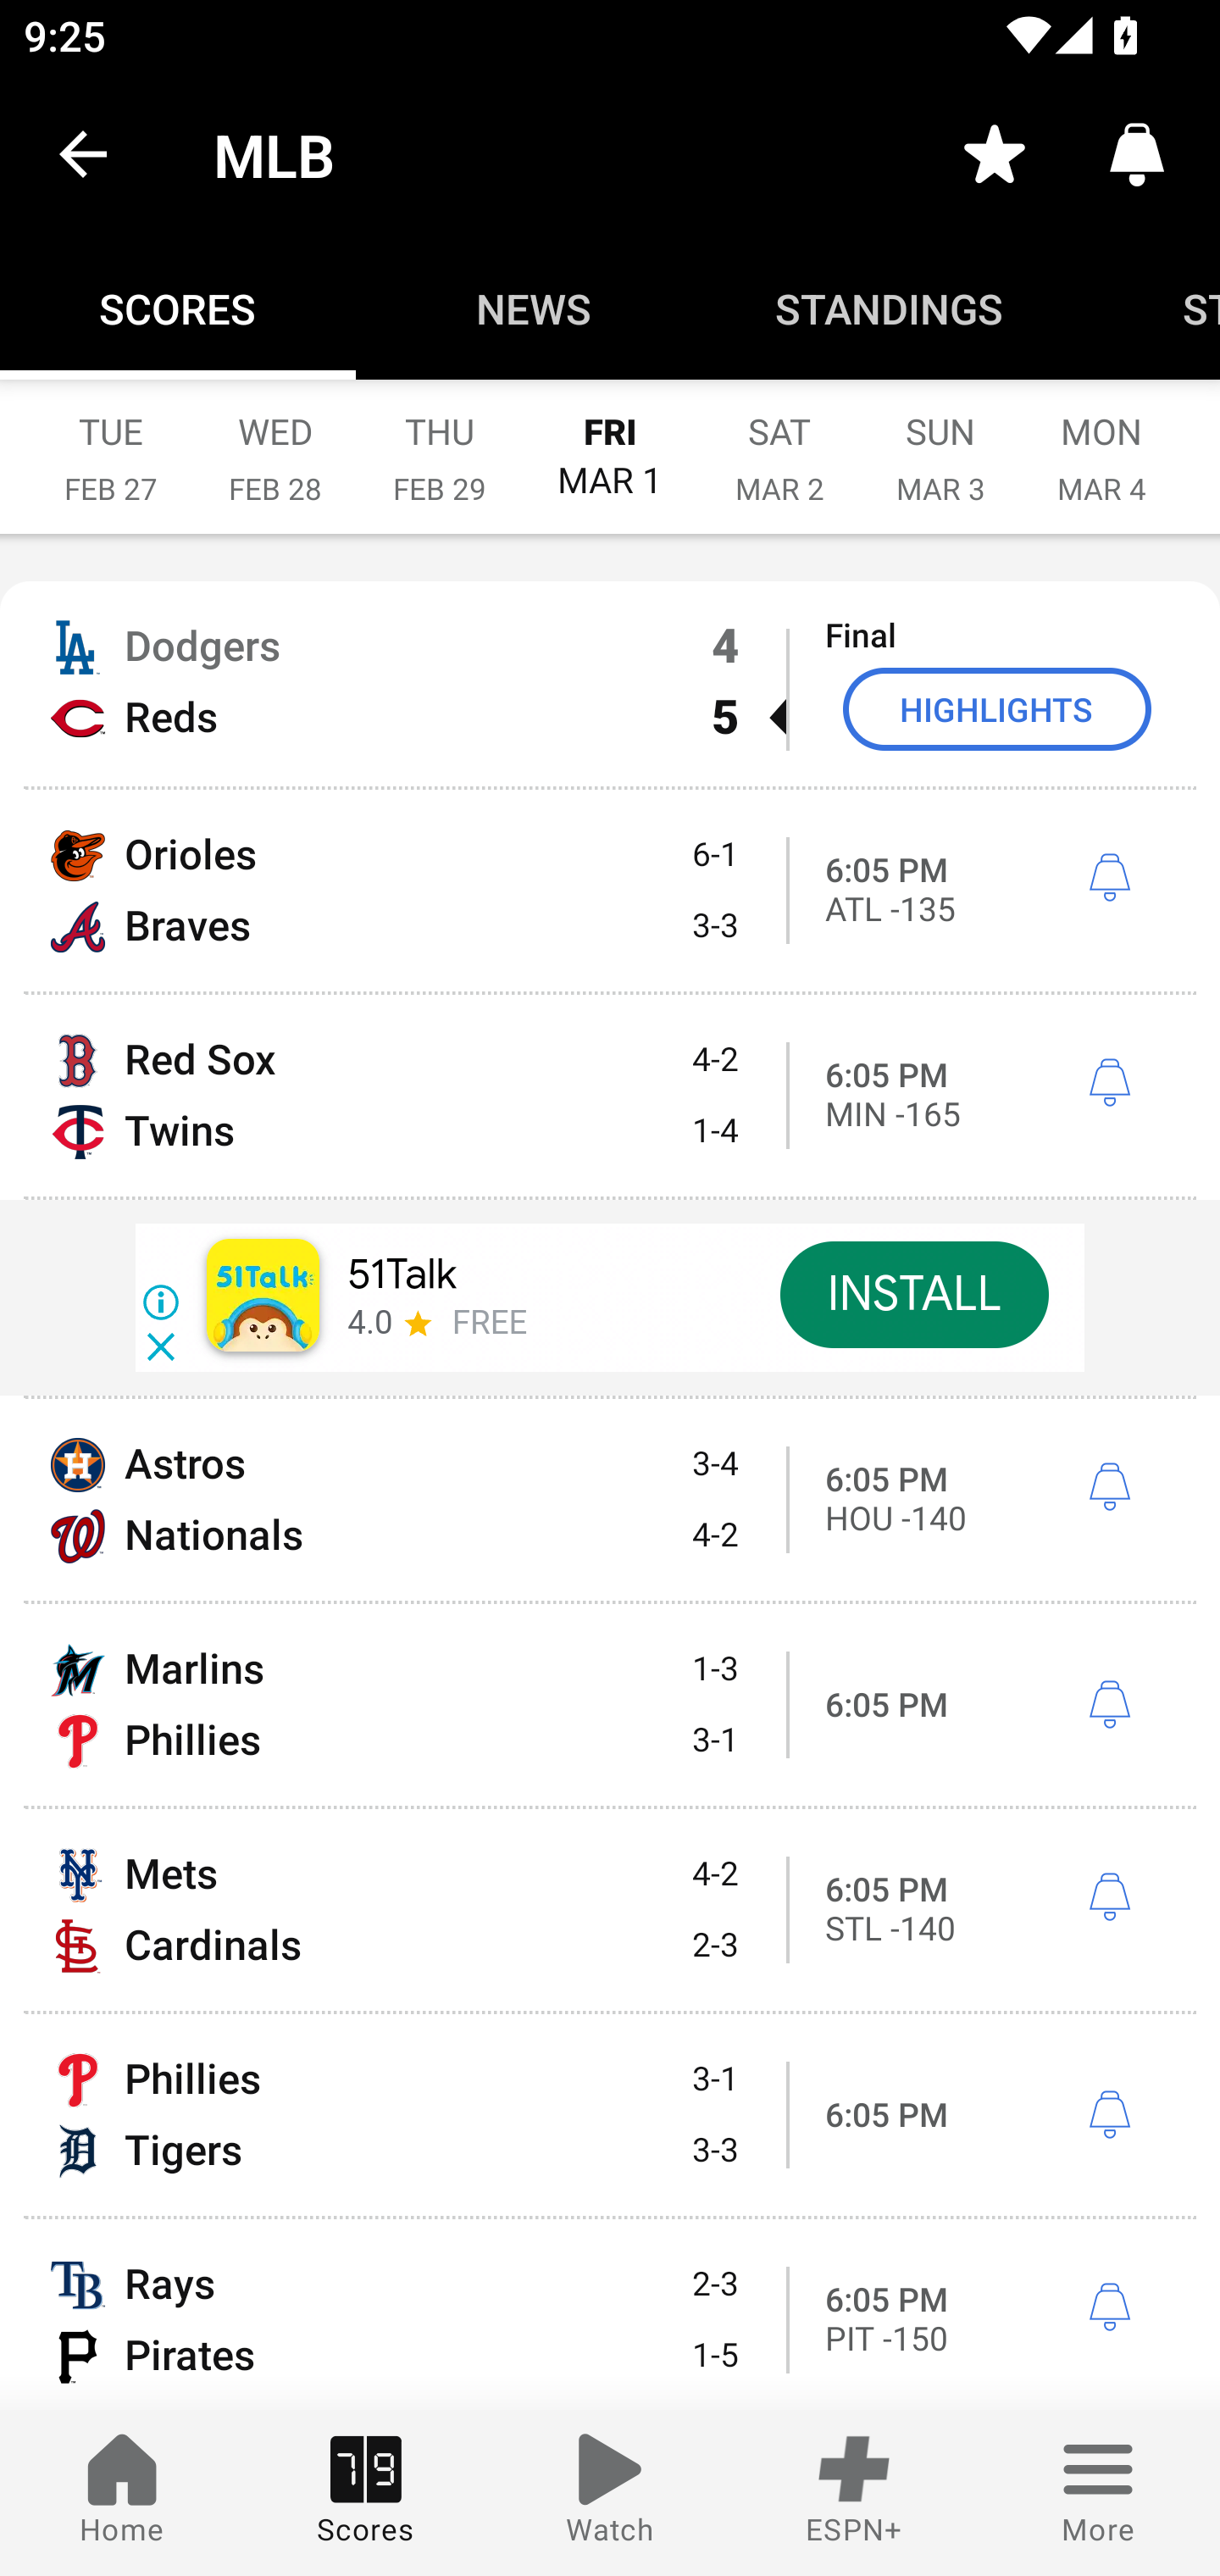 This screenshot has height=2576, width=1220. I want to click on í, so click(1109, 1705).